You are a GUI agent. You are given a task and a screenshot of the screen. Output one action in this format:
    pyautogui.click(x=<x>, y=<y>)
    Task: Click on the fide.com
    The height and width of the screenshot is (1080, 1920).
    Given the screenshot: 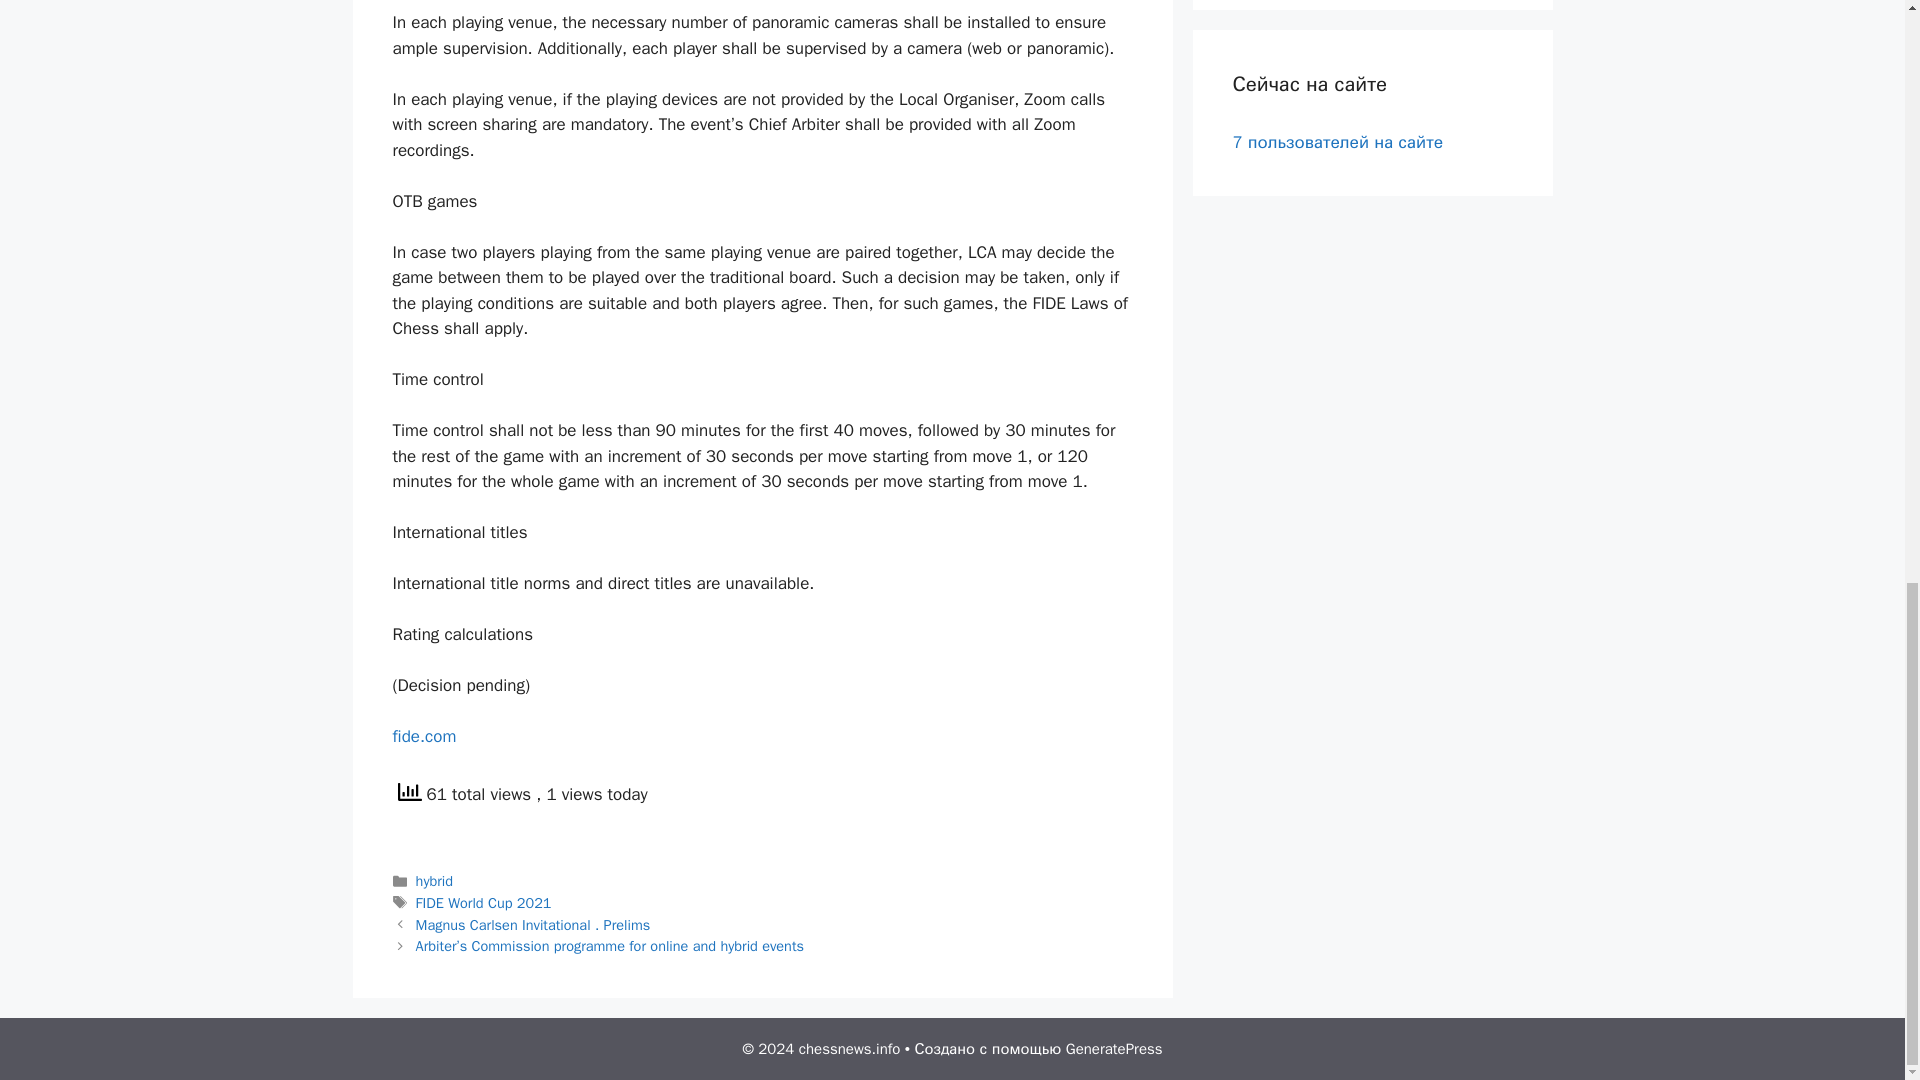 What is the action you would take?
    pyautogui.click(x=424, y=736)
    